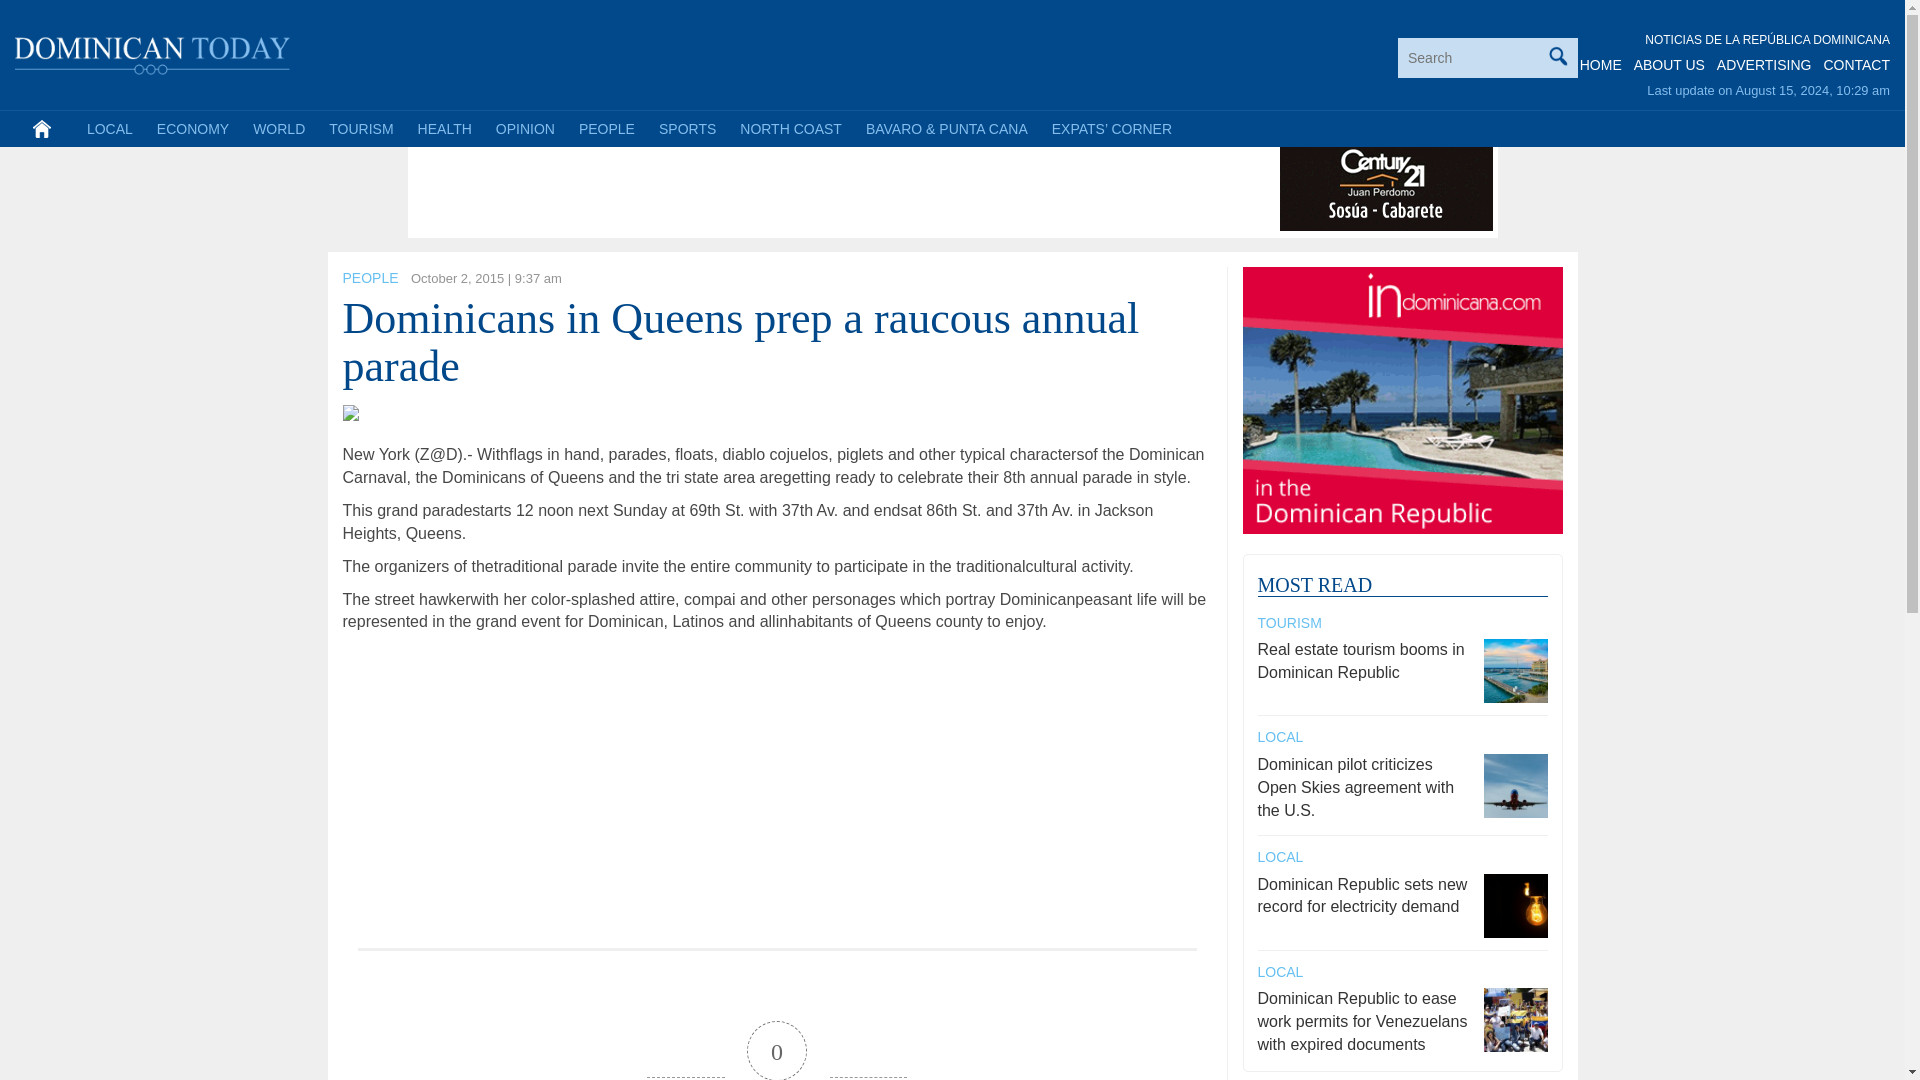  I want to click on NORTH COAST, so click(790, 128).